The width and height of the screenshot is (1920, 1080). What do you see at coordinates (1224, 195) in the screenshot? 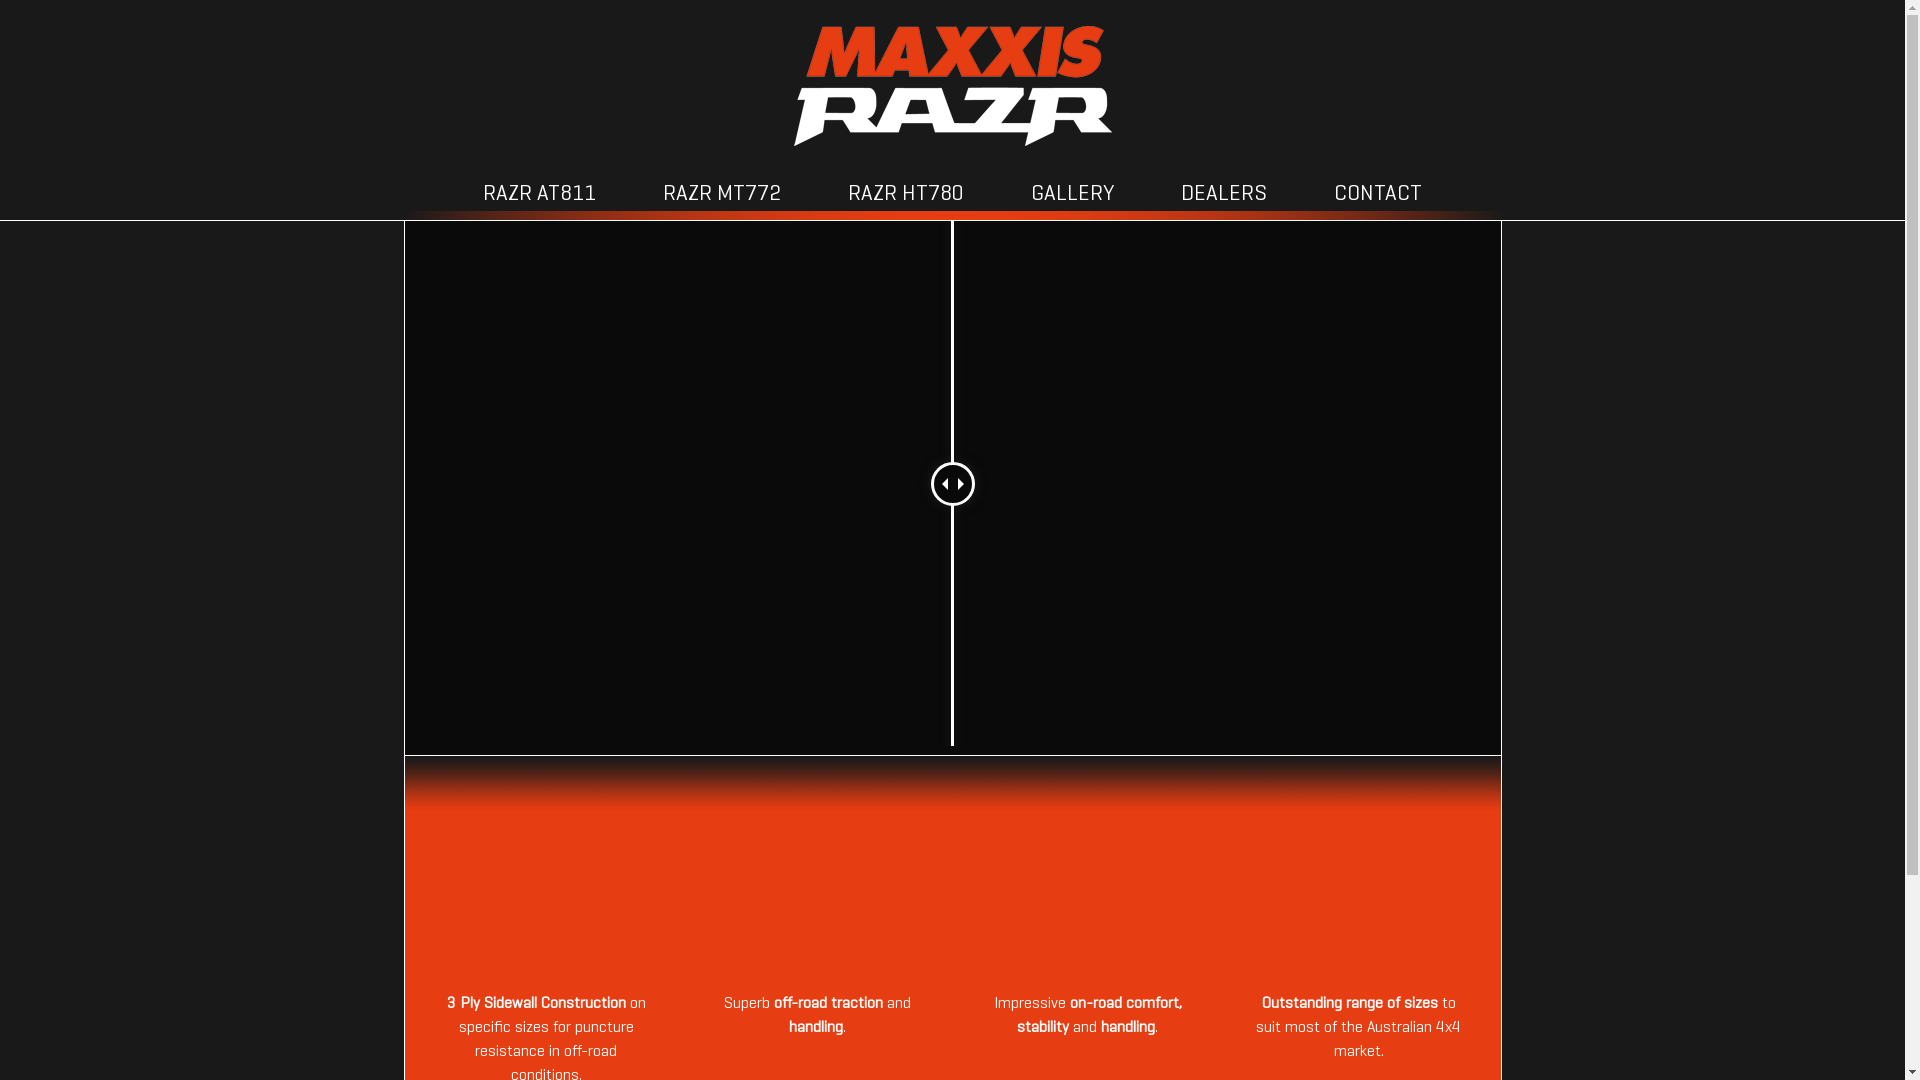
I see `DEALERS` at bounding box center [1224, 195].